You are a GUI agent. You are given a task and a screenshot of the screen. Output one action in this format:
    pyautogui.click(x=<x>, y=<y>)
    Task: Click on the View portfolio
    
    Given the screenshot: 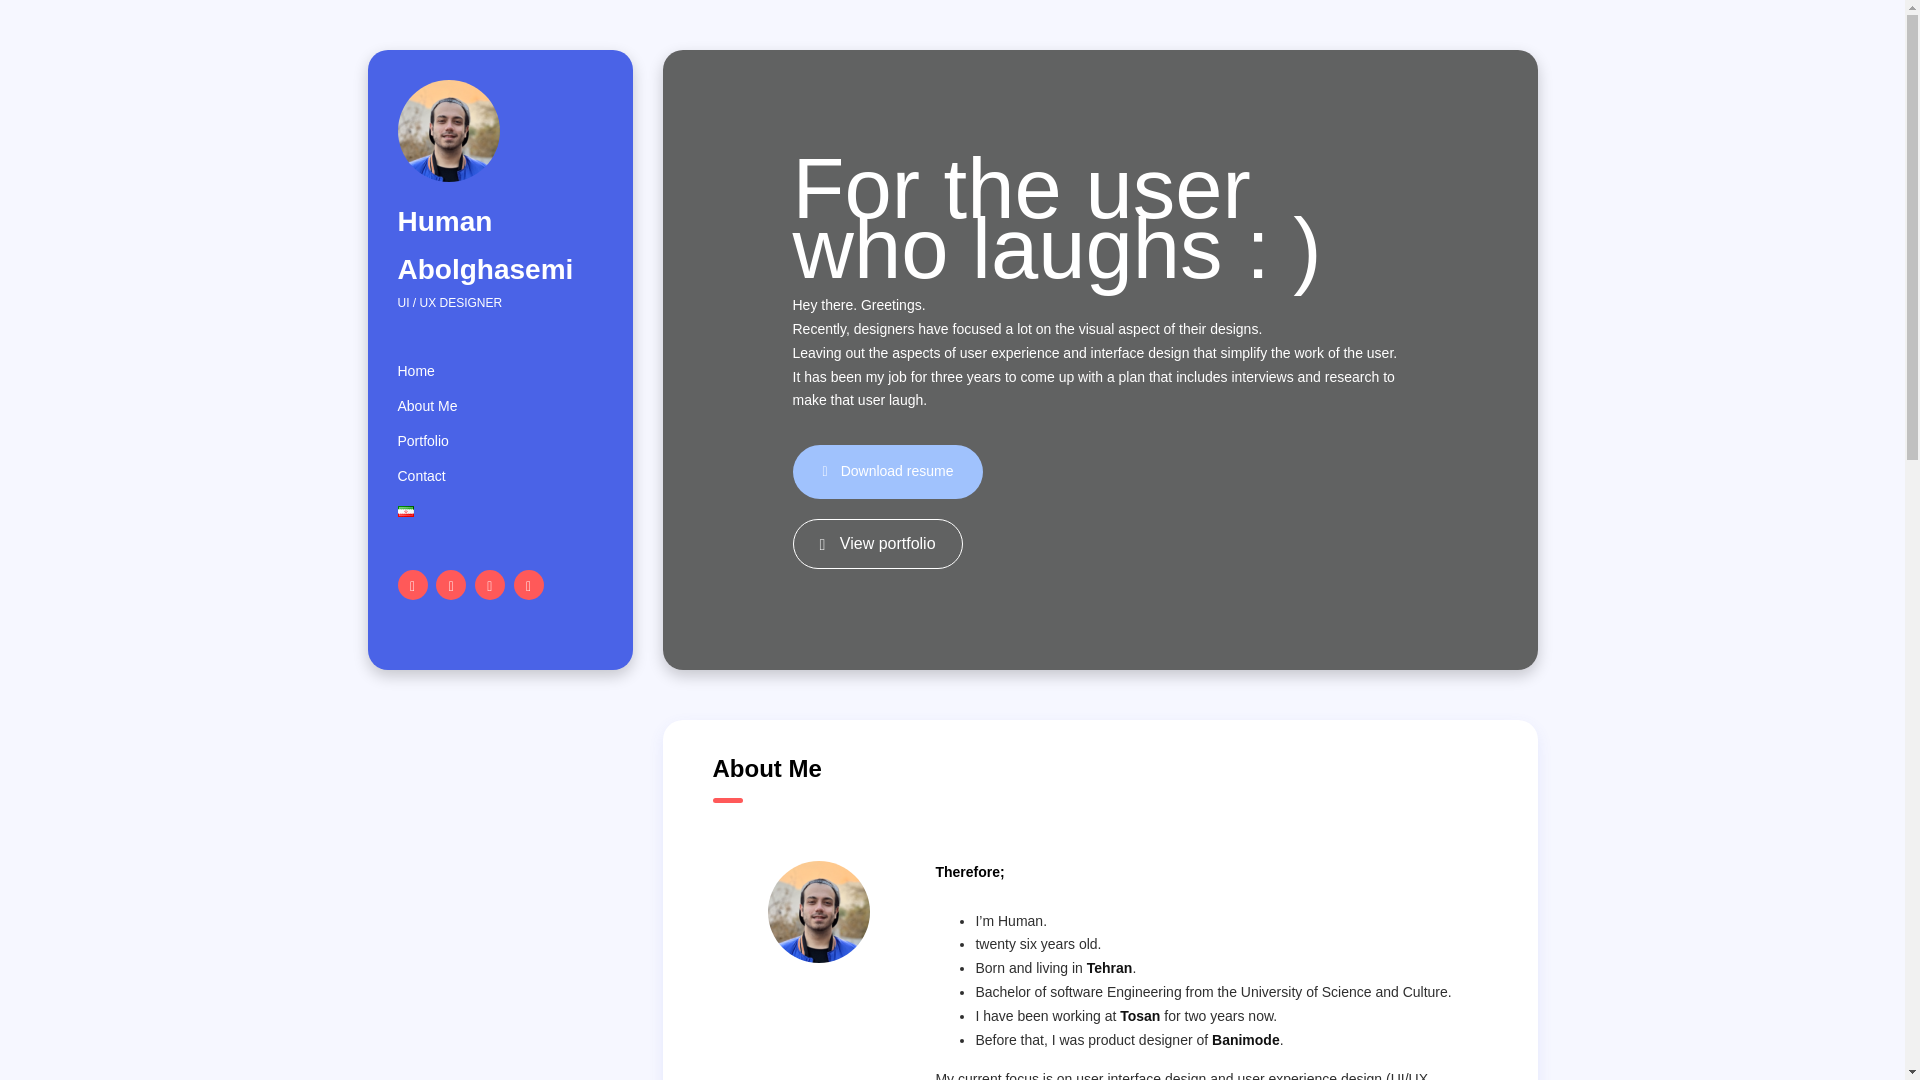 What is the action you would take?
    pyautogui.click(x=876, y=544)
    